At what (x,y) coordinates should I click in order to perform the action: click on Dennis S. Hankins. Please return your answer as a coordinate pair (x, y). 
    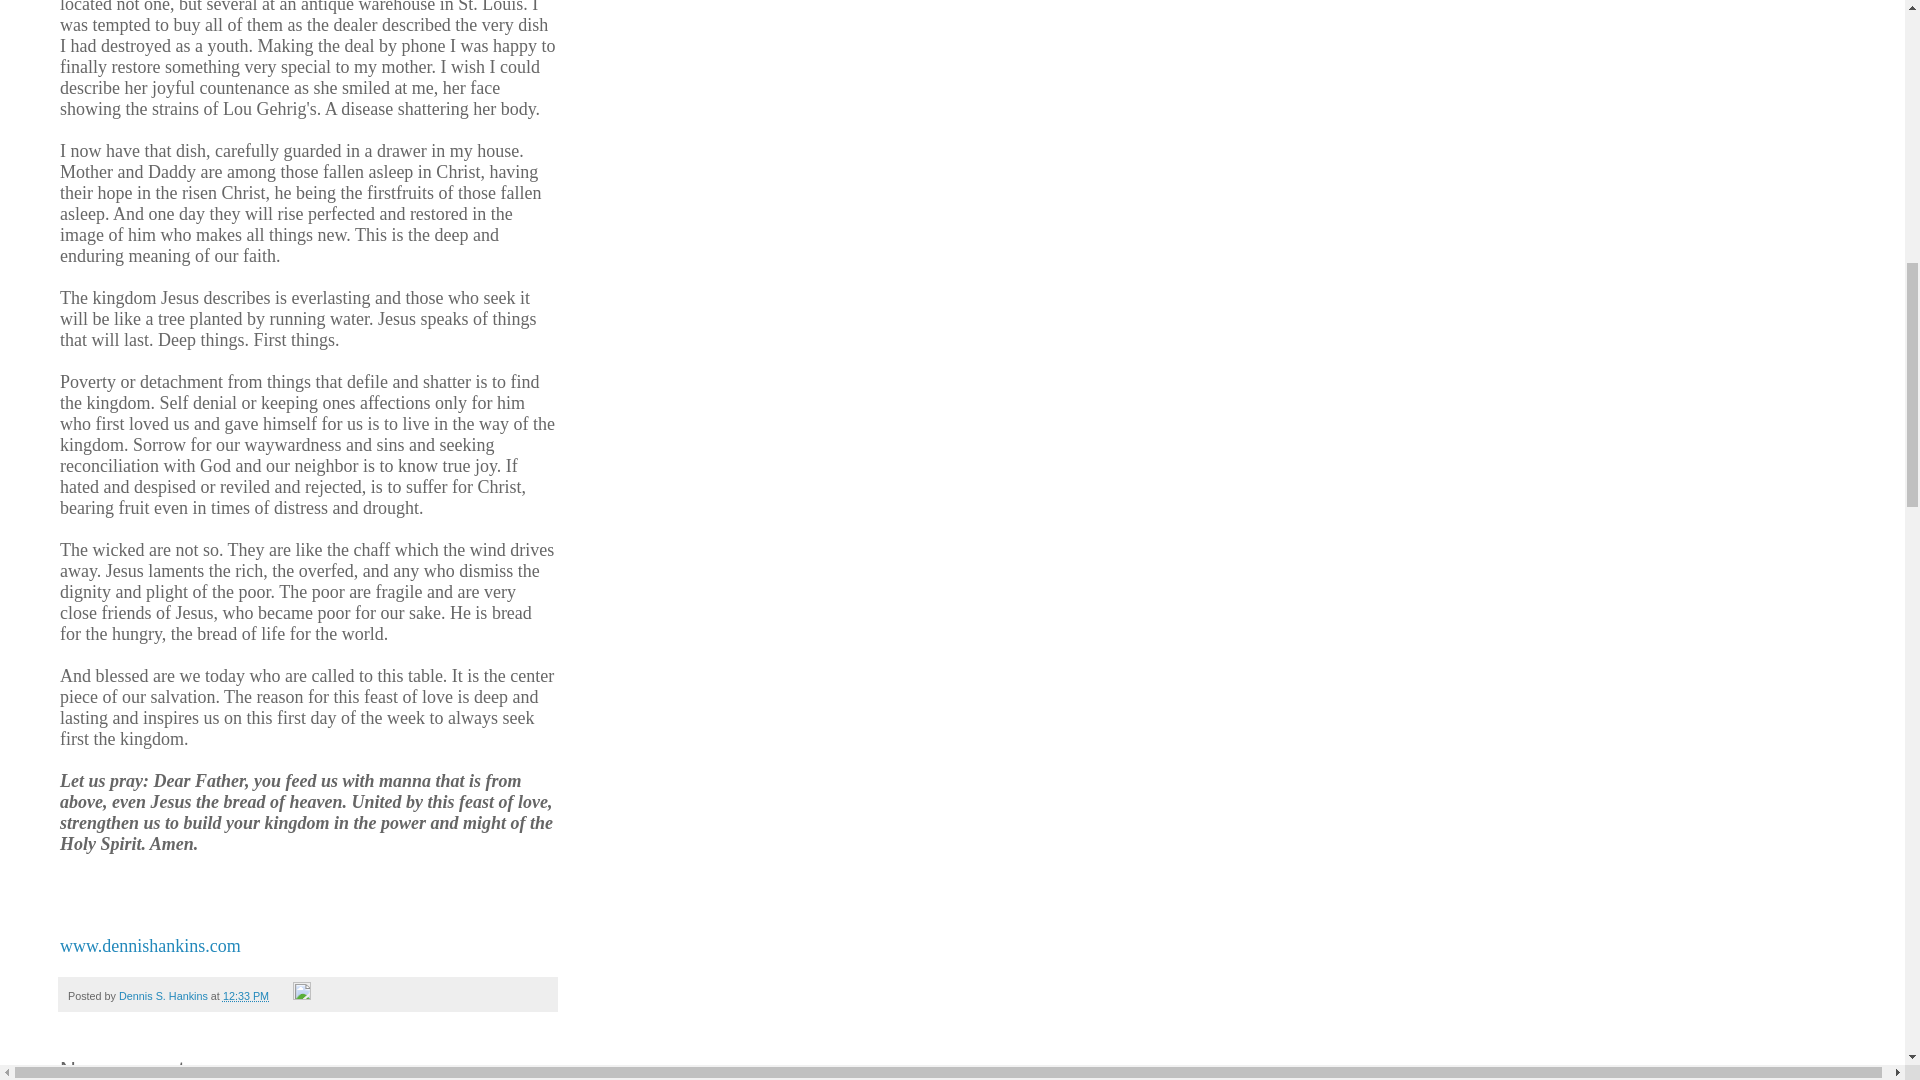
    Looking at the image, I should click on (165, 996).